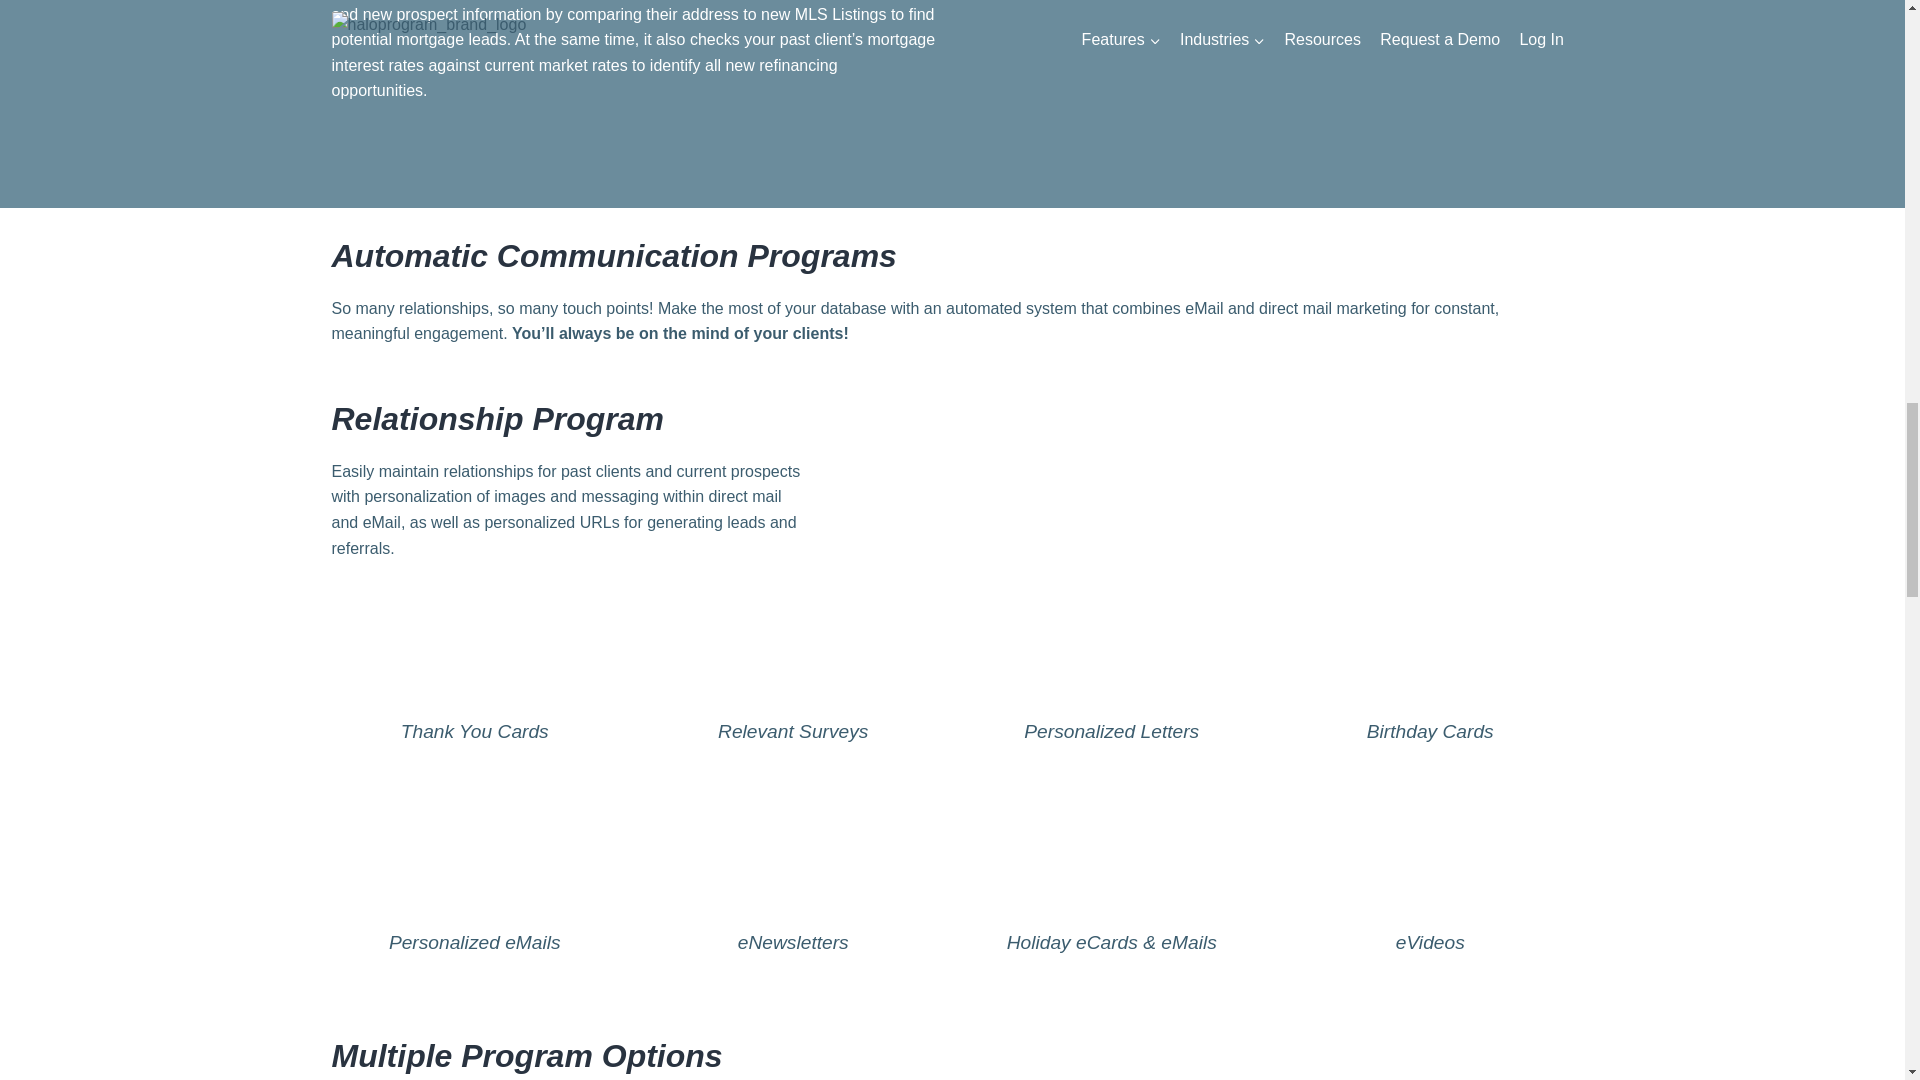 The width and height of the screenshot is (1920, 1080). Describe the element at coordinates (793, 690) in the screenshot. I see `Relevant Surveys` at that location.